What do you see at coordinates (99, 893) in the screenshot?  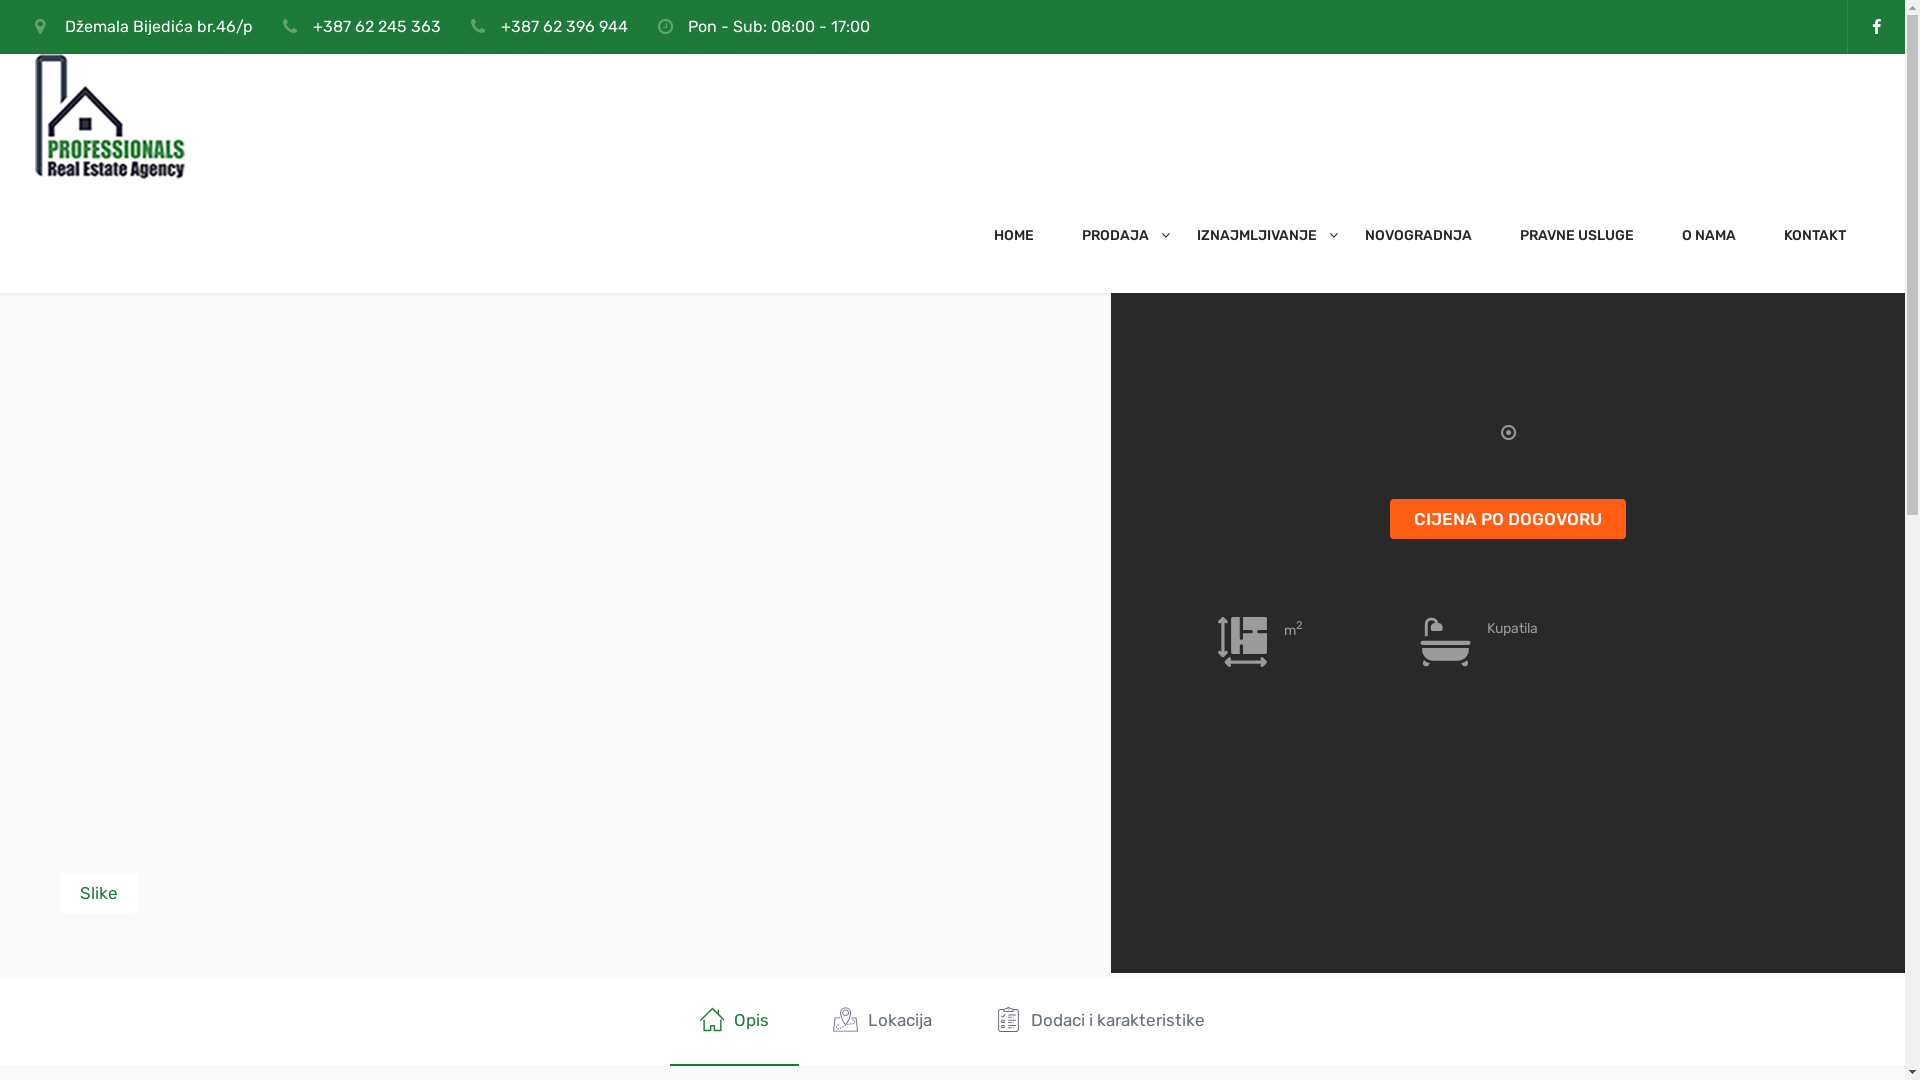 I see `Slike` at bounding box center [99, 893].